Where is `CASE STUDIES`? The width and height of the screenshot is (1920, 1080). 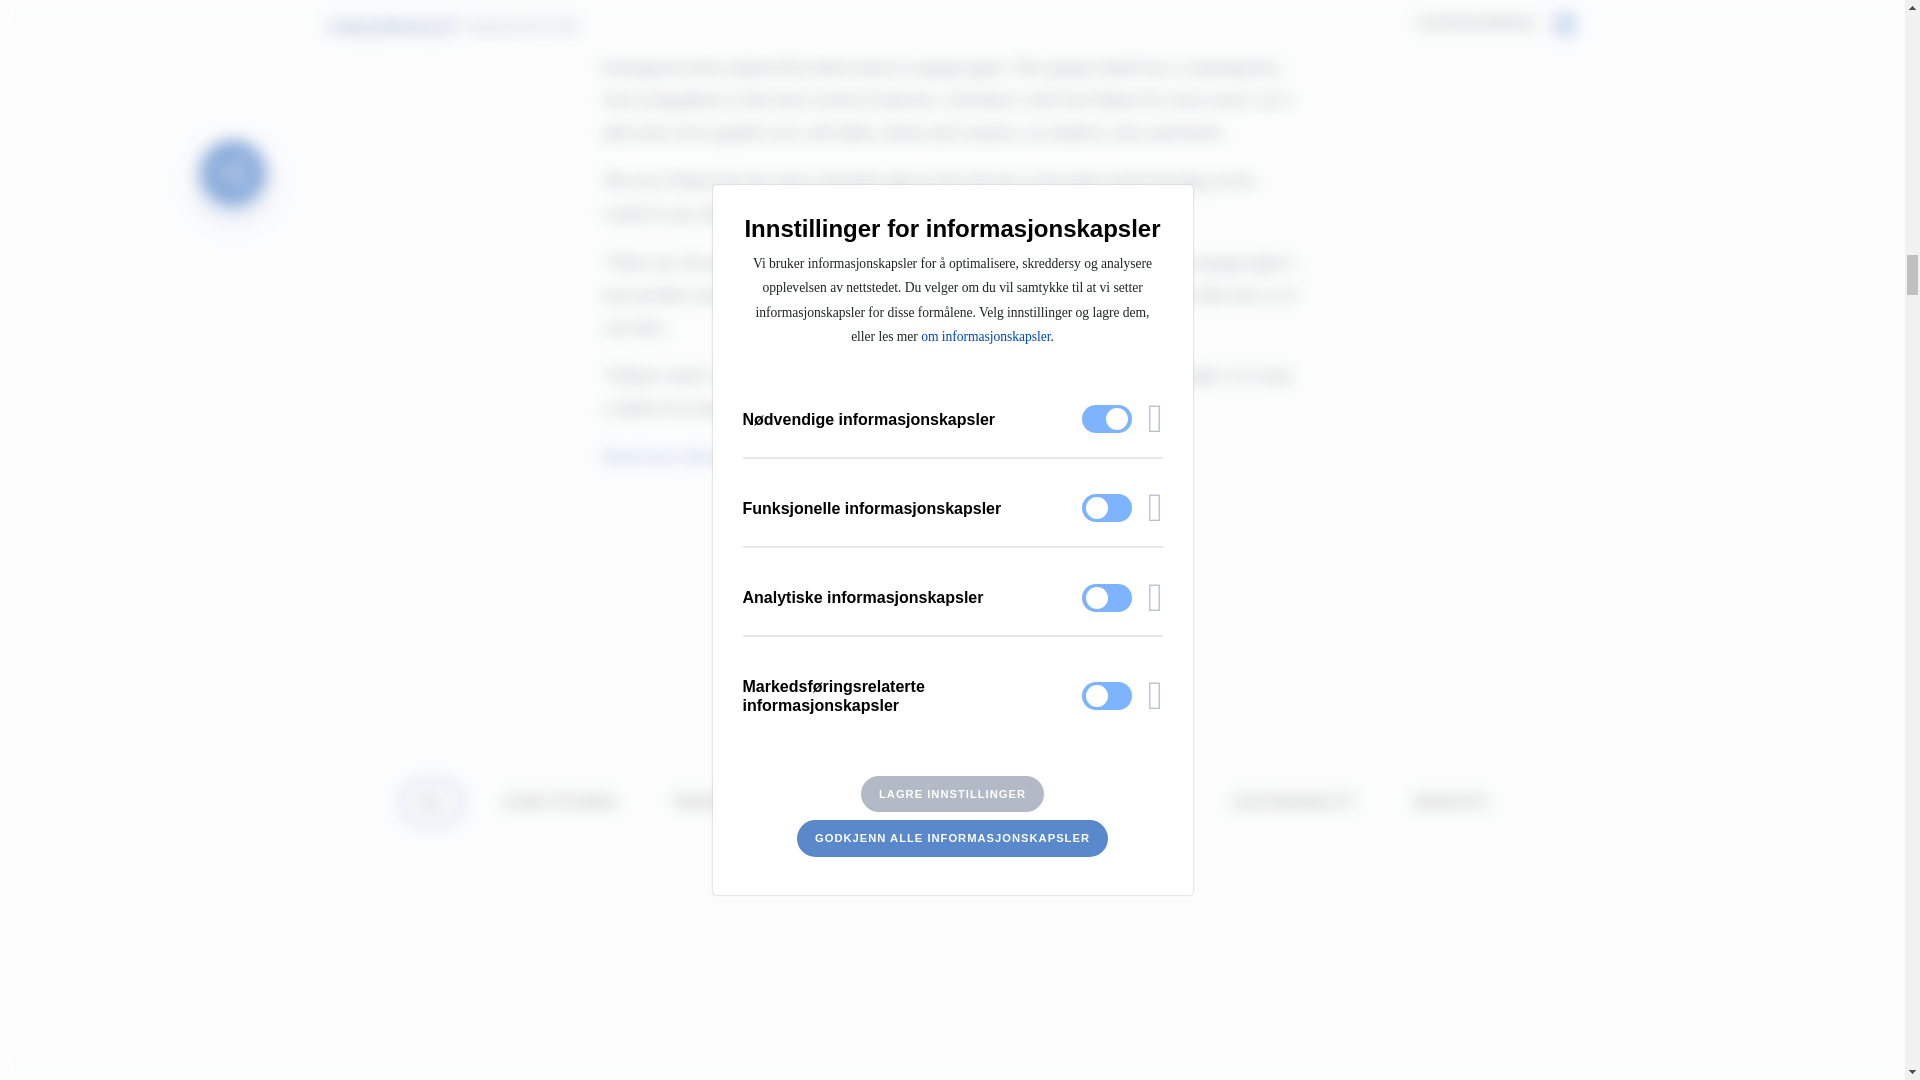
CASE STUDIES is located at coordinates (559, 802).